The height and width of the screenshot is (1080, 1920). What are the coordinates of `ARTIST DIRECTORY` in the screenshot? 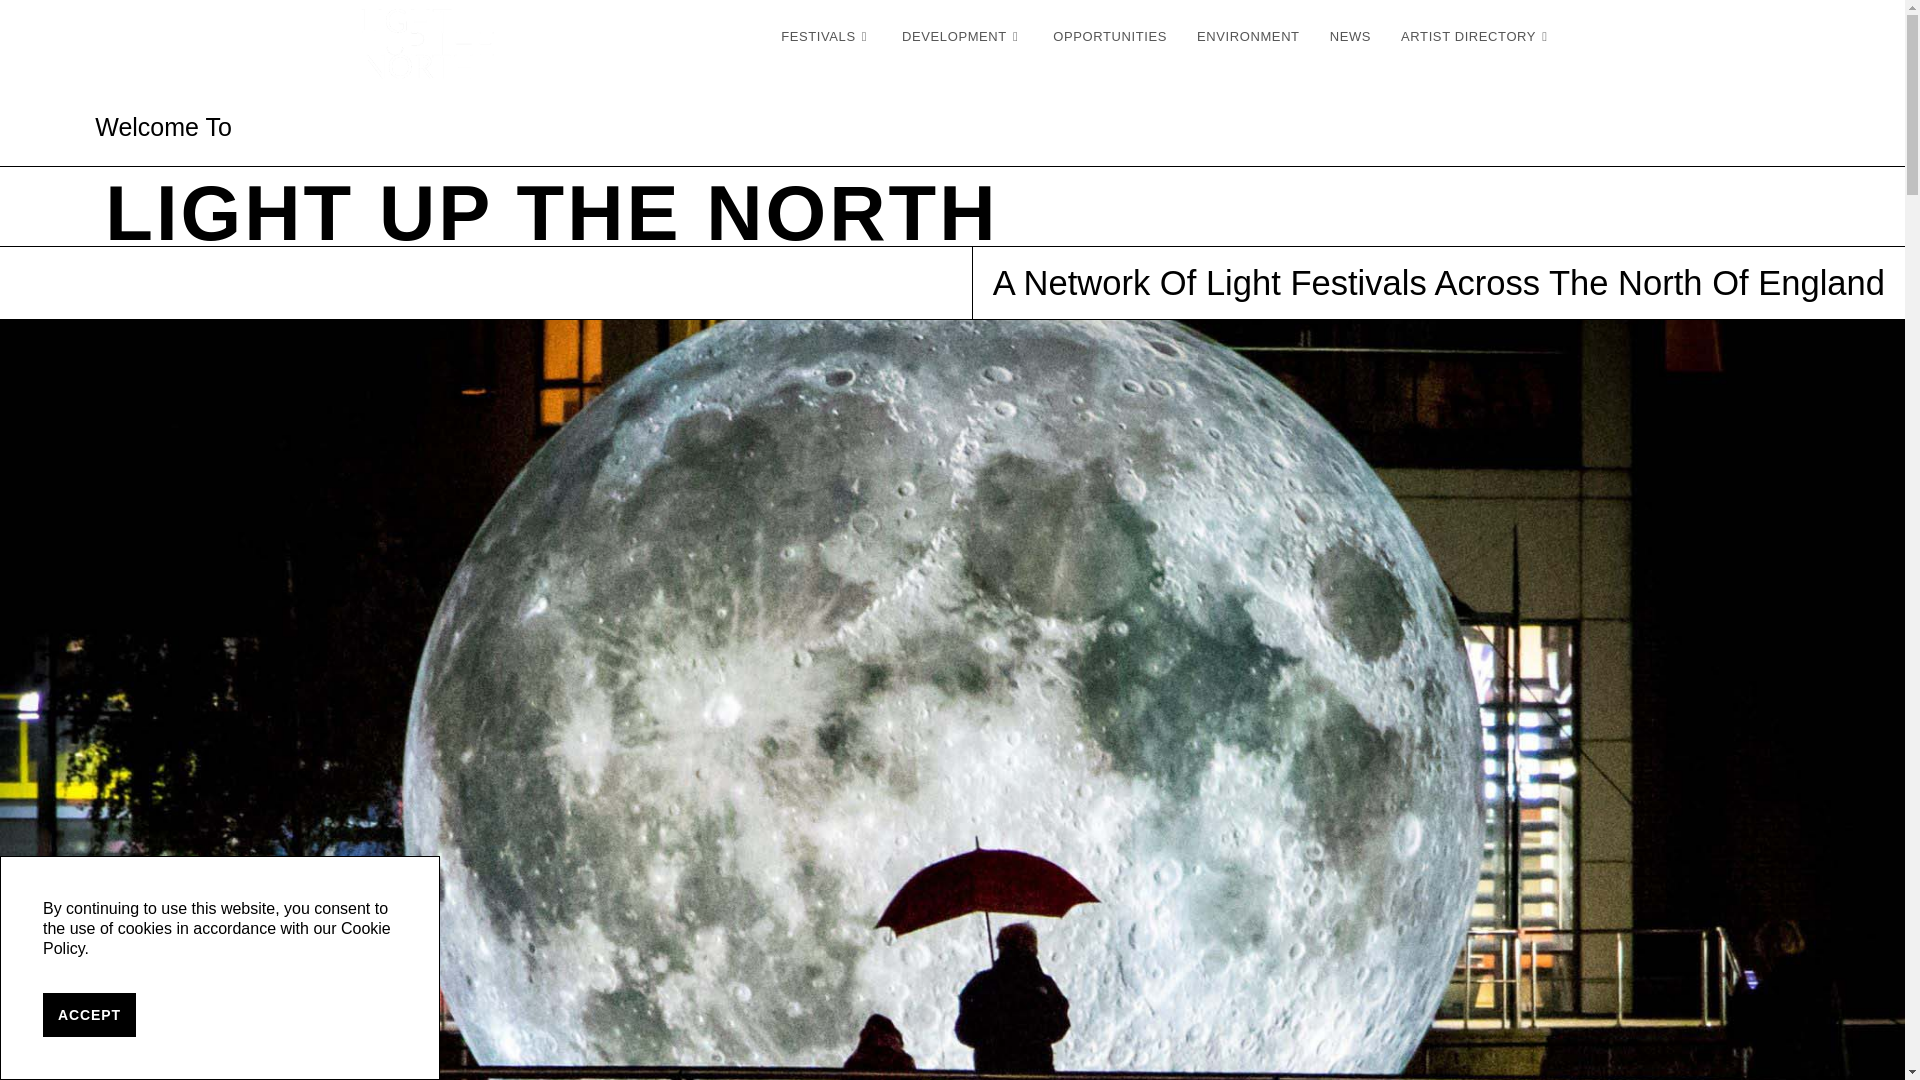 It's located at (1476, 37).